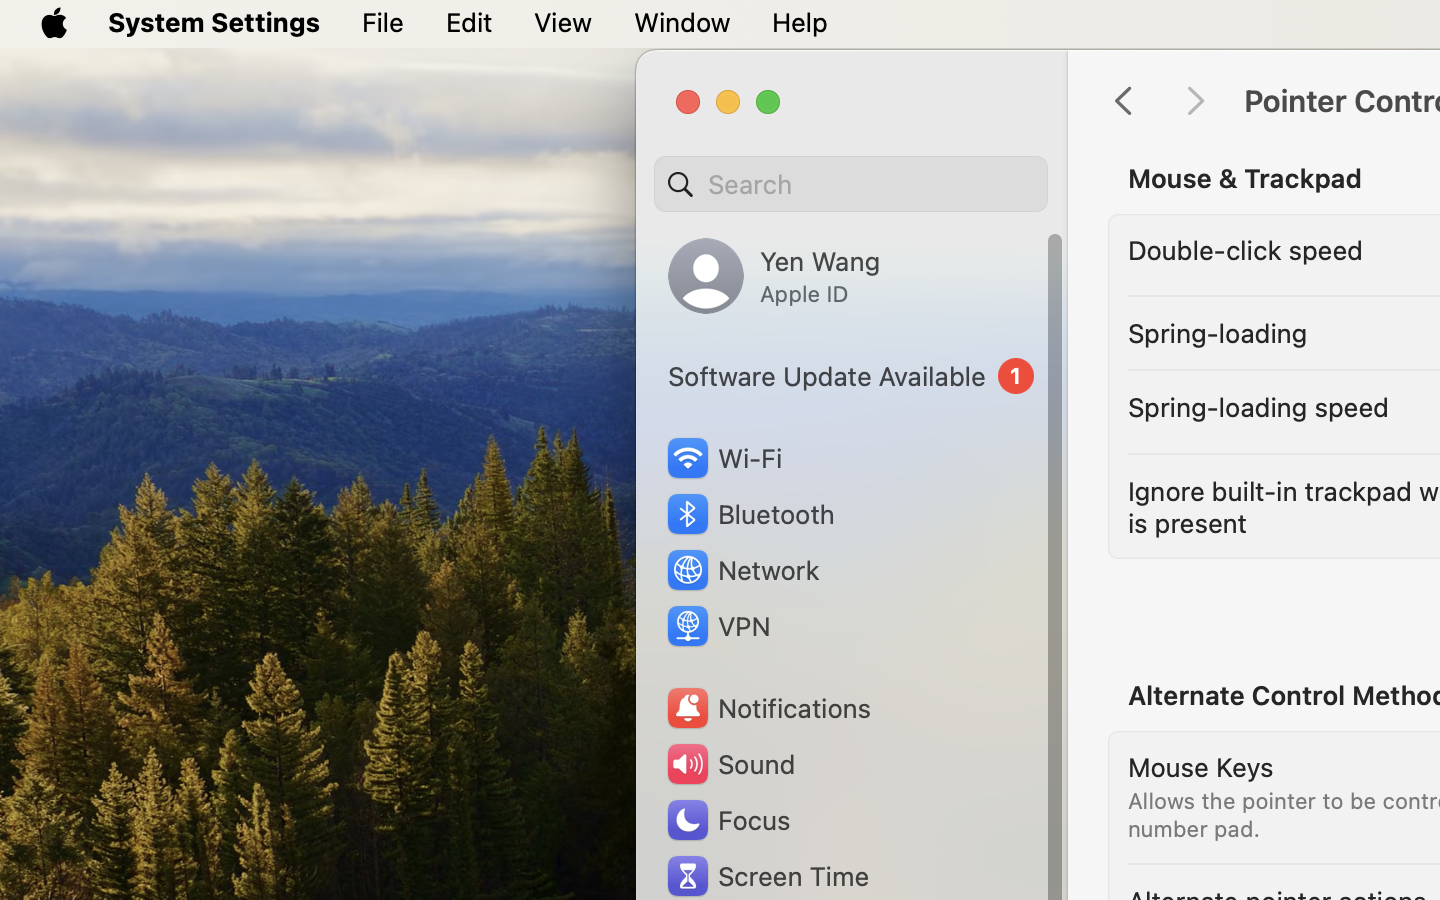 This screenshot has width=1440, height=900. I want to click on Mouse Keys, so click(1201, 766).